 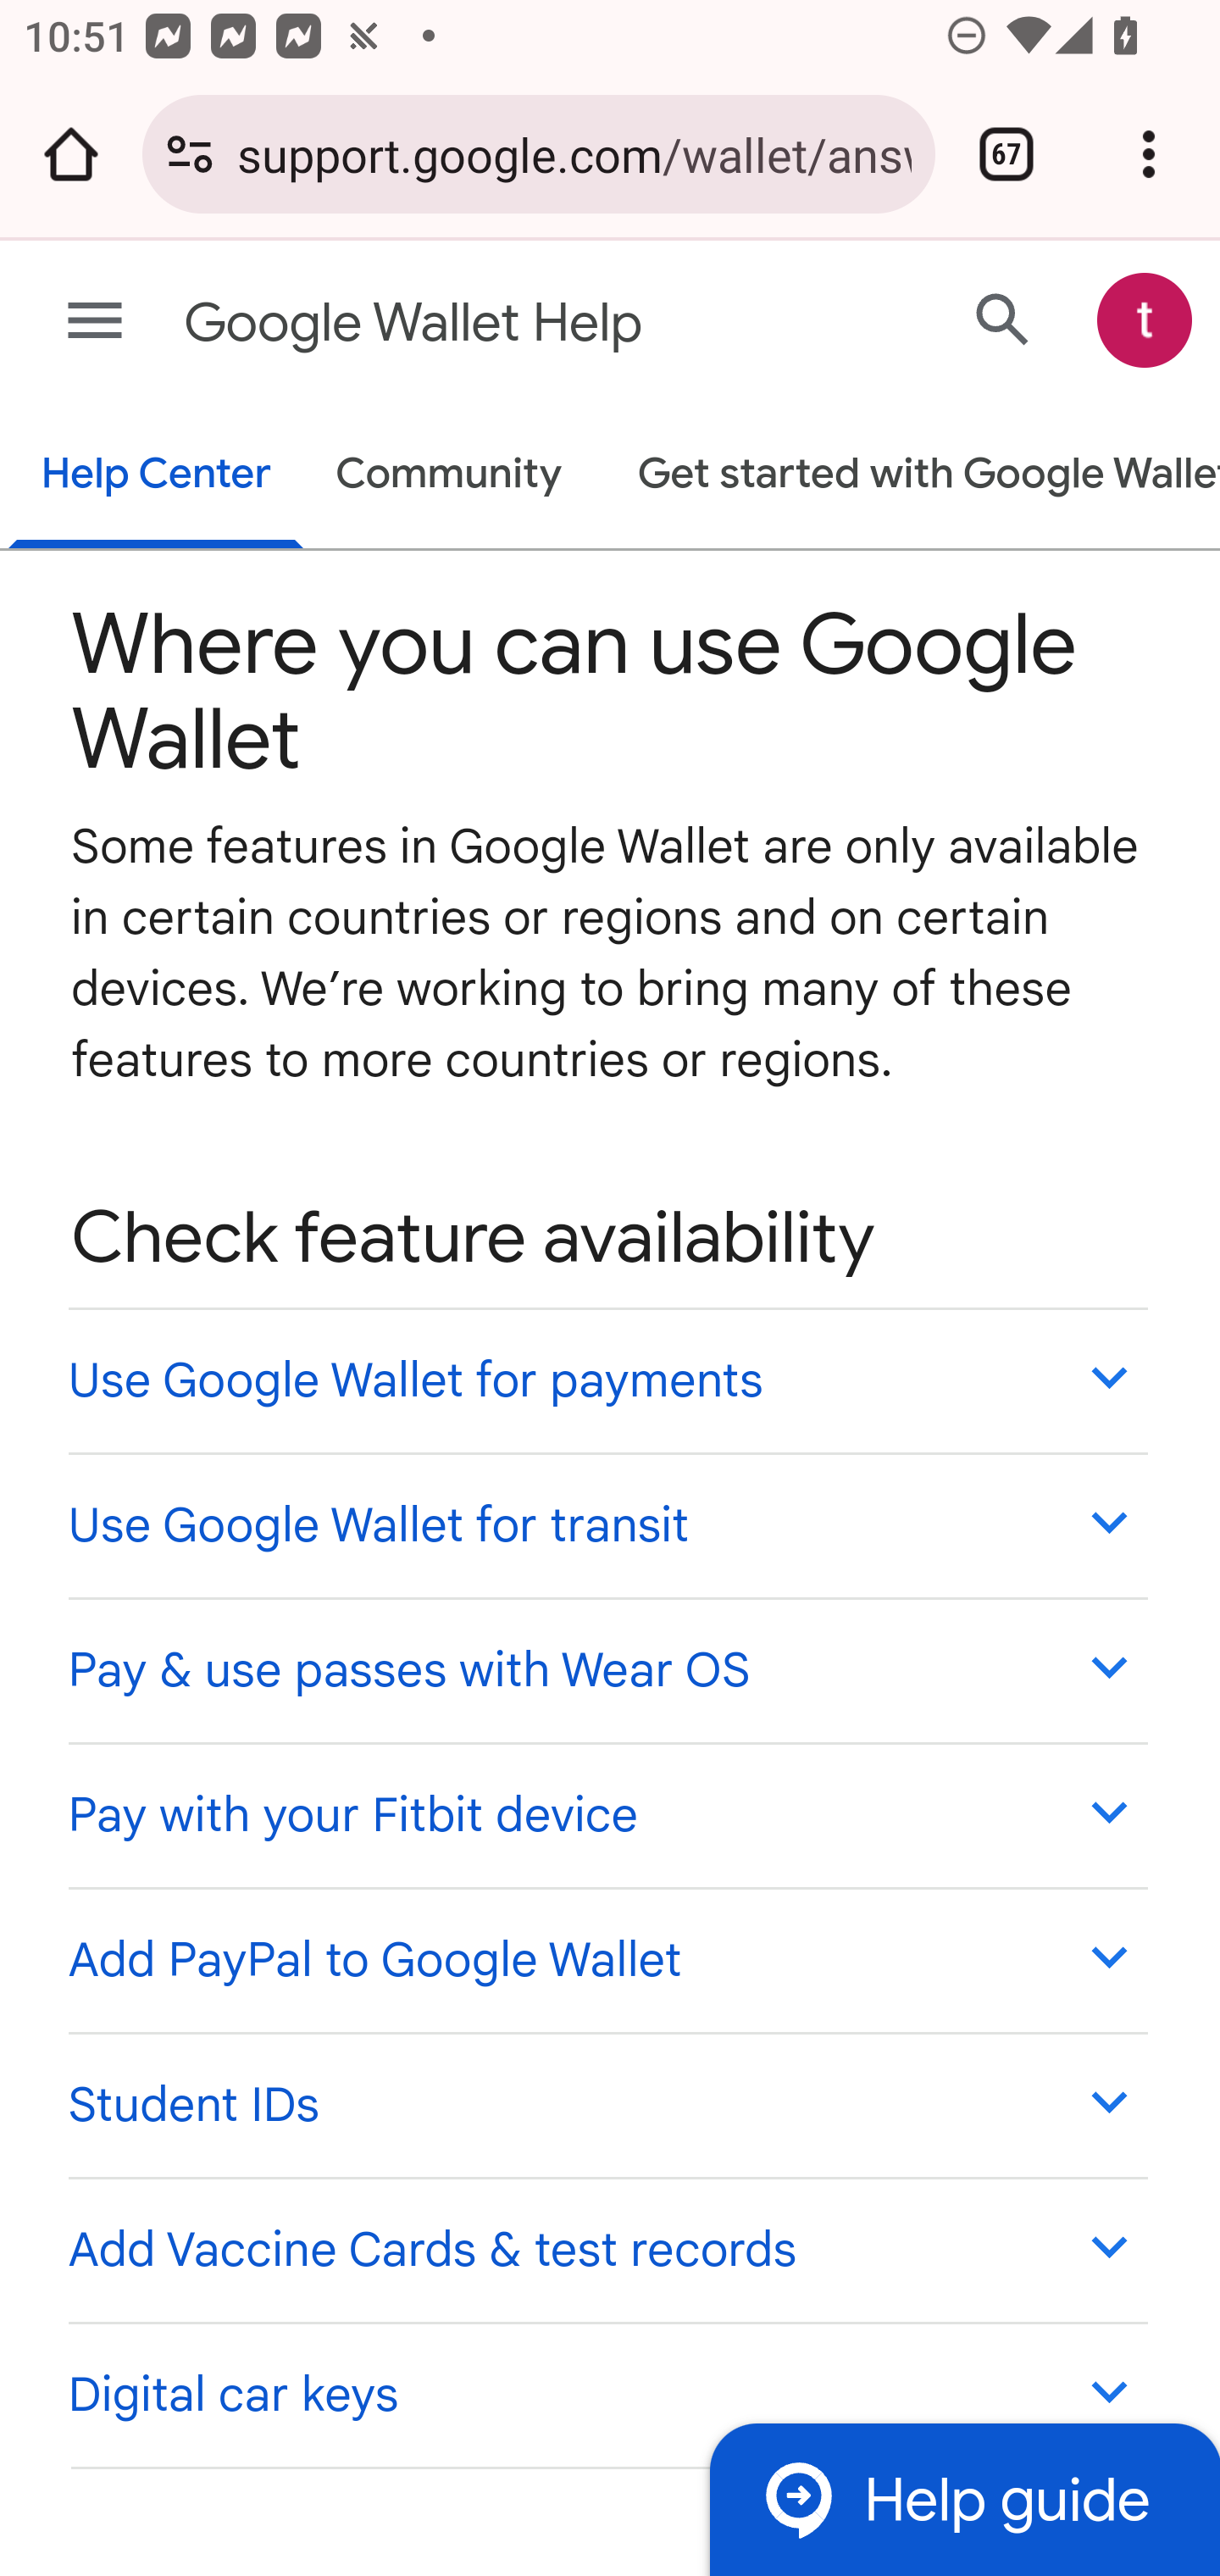 I want to click on Pay & use passes with Wear OS, so click(x=607, y=1669).